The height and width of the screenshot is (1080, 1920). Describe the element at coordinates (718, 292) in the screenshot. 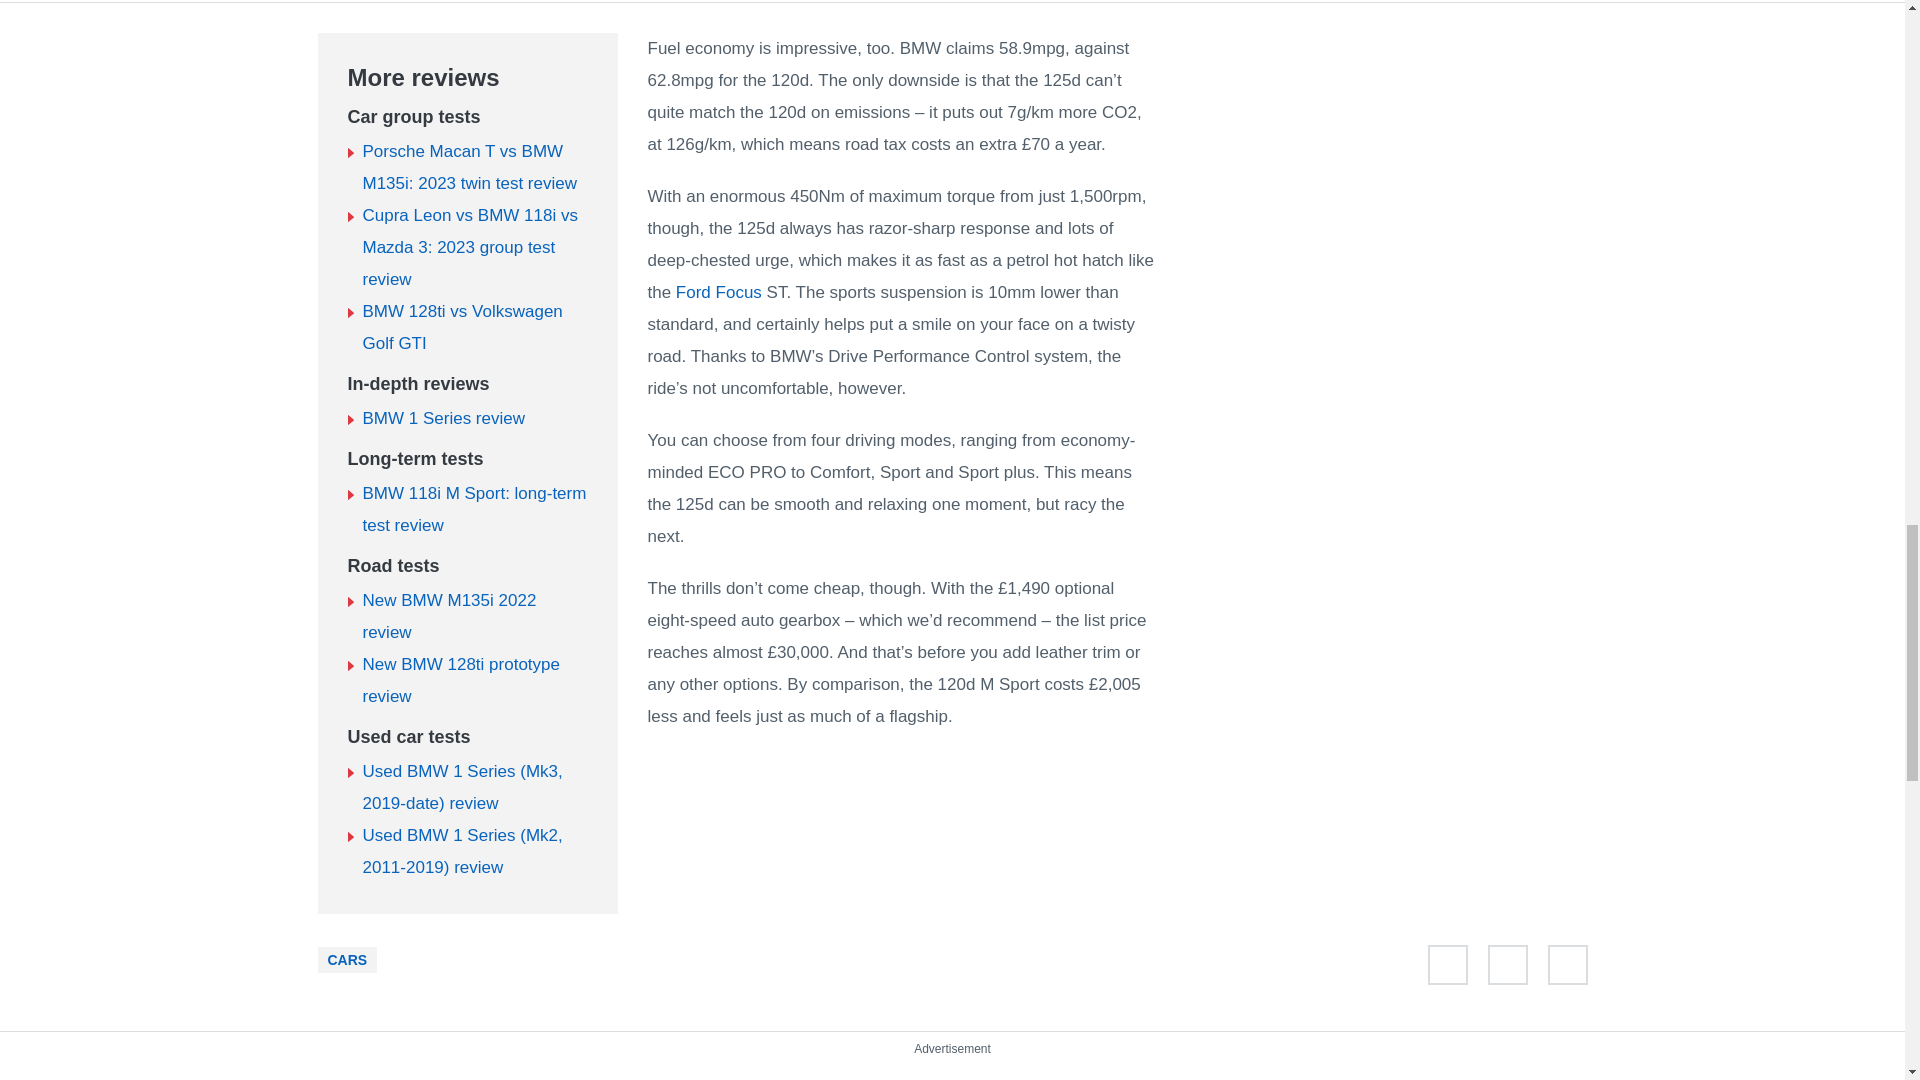

I see `Ford Focus` at that location.